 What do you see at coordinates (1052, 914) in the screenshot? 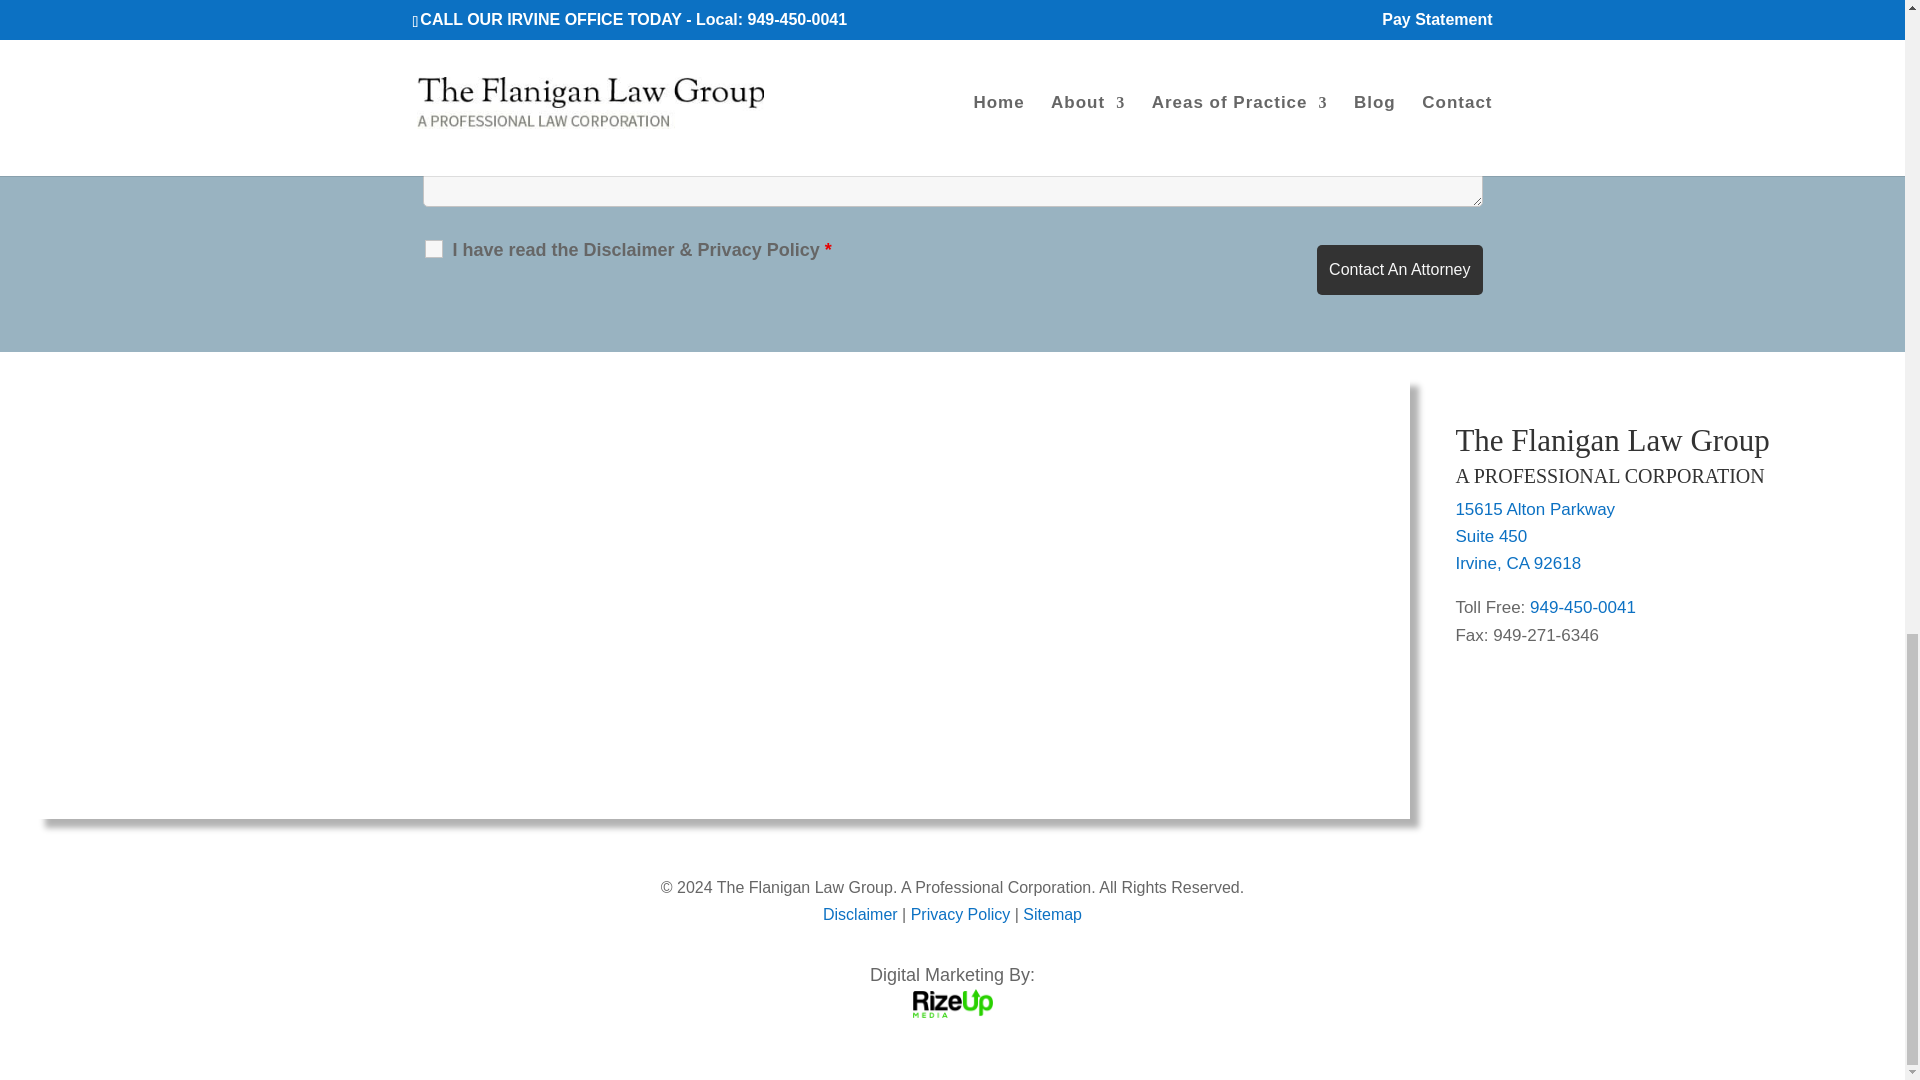
I see `Sitemap` at bounding box center [1052, 914].